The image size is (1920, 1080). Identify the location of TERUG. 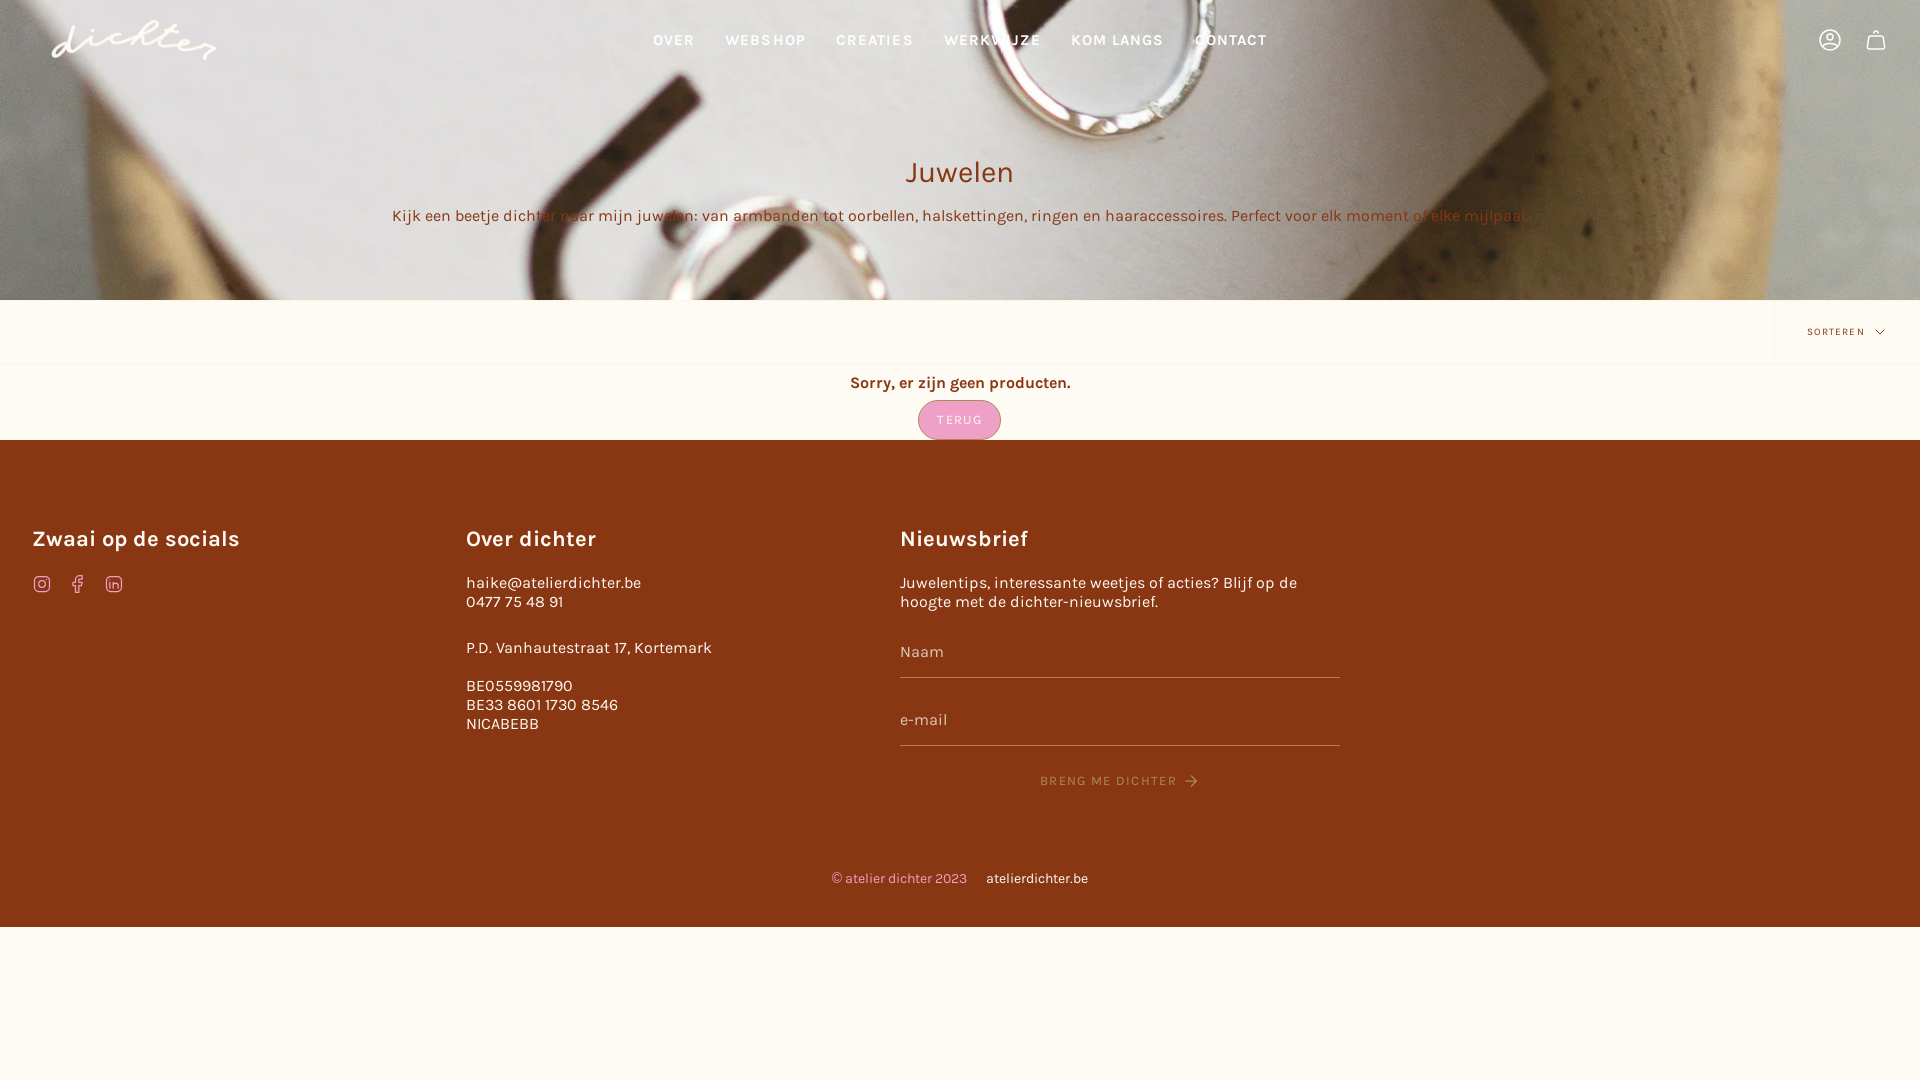
(960, 420).